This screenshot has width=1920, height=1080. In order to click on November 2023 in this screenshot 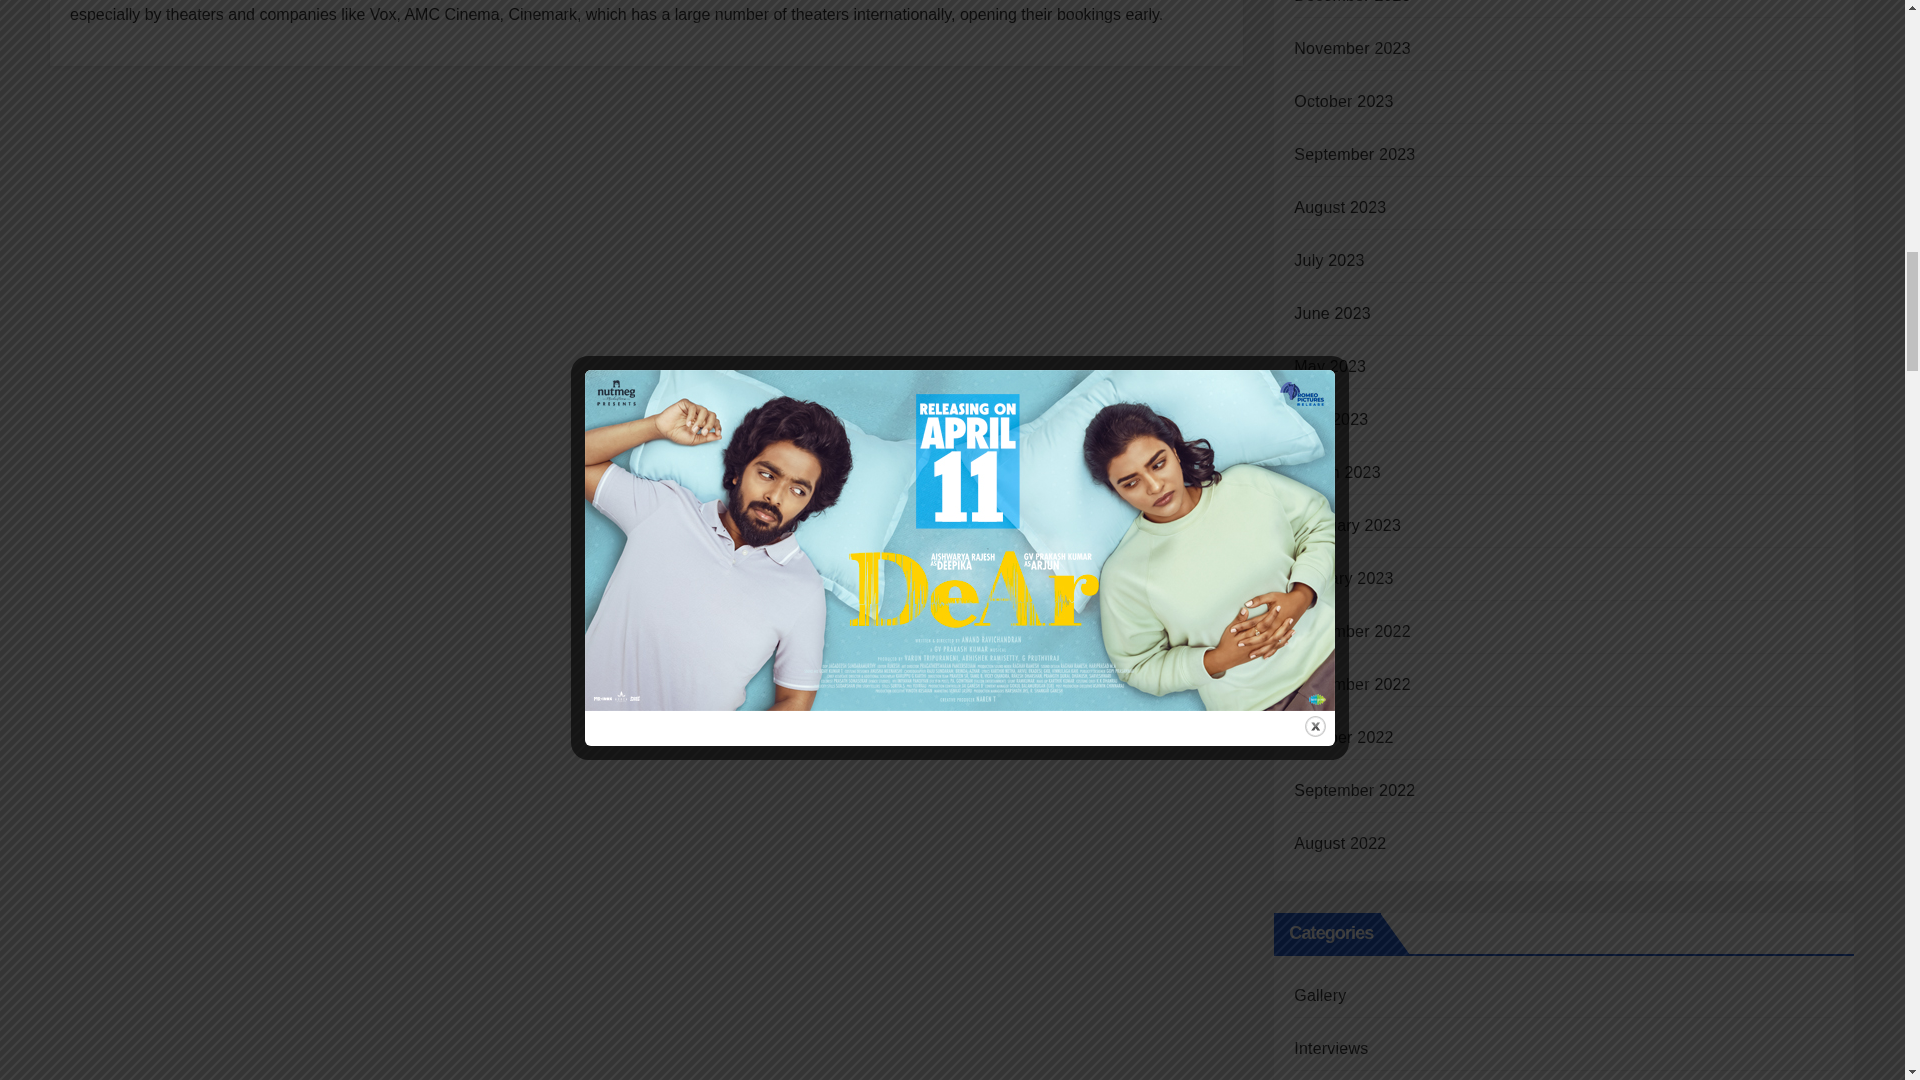, I will do `click(1352, 48)`.